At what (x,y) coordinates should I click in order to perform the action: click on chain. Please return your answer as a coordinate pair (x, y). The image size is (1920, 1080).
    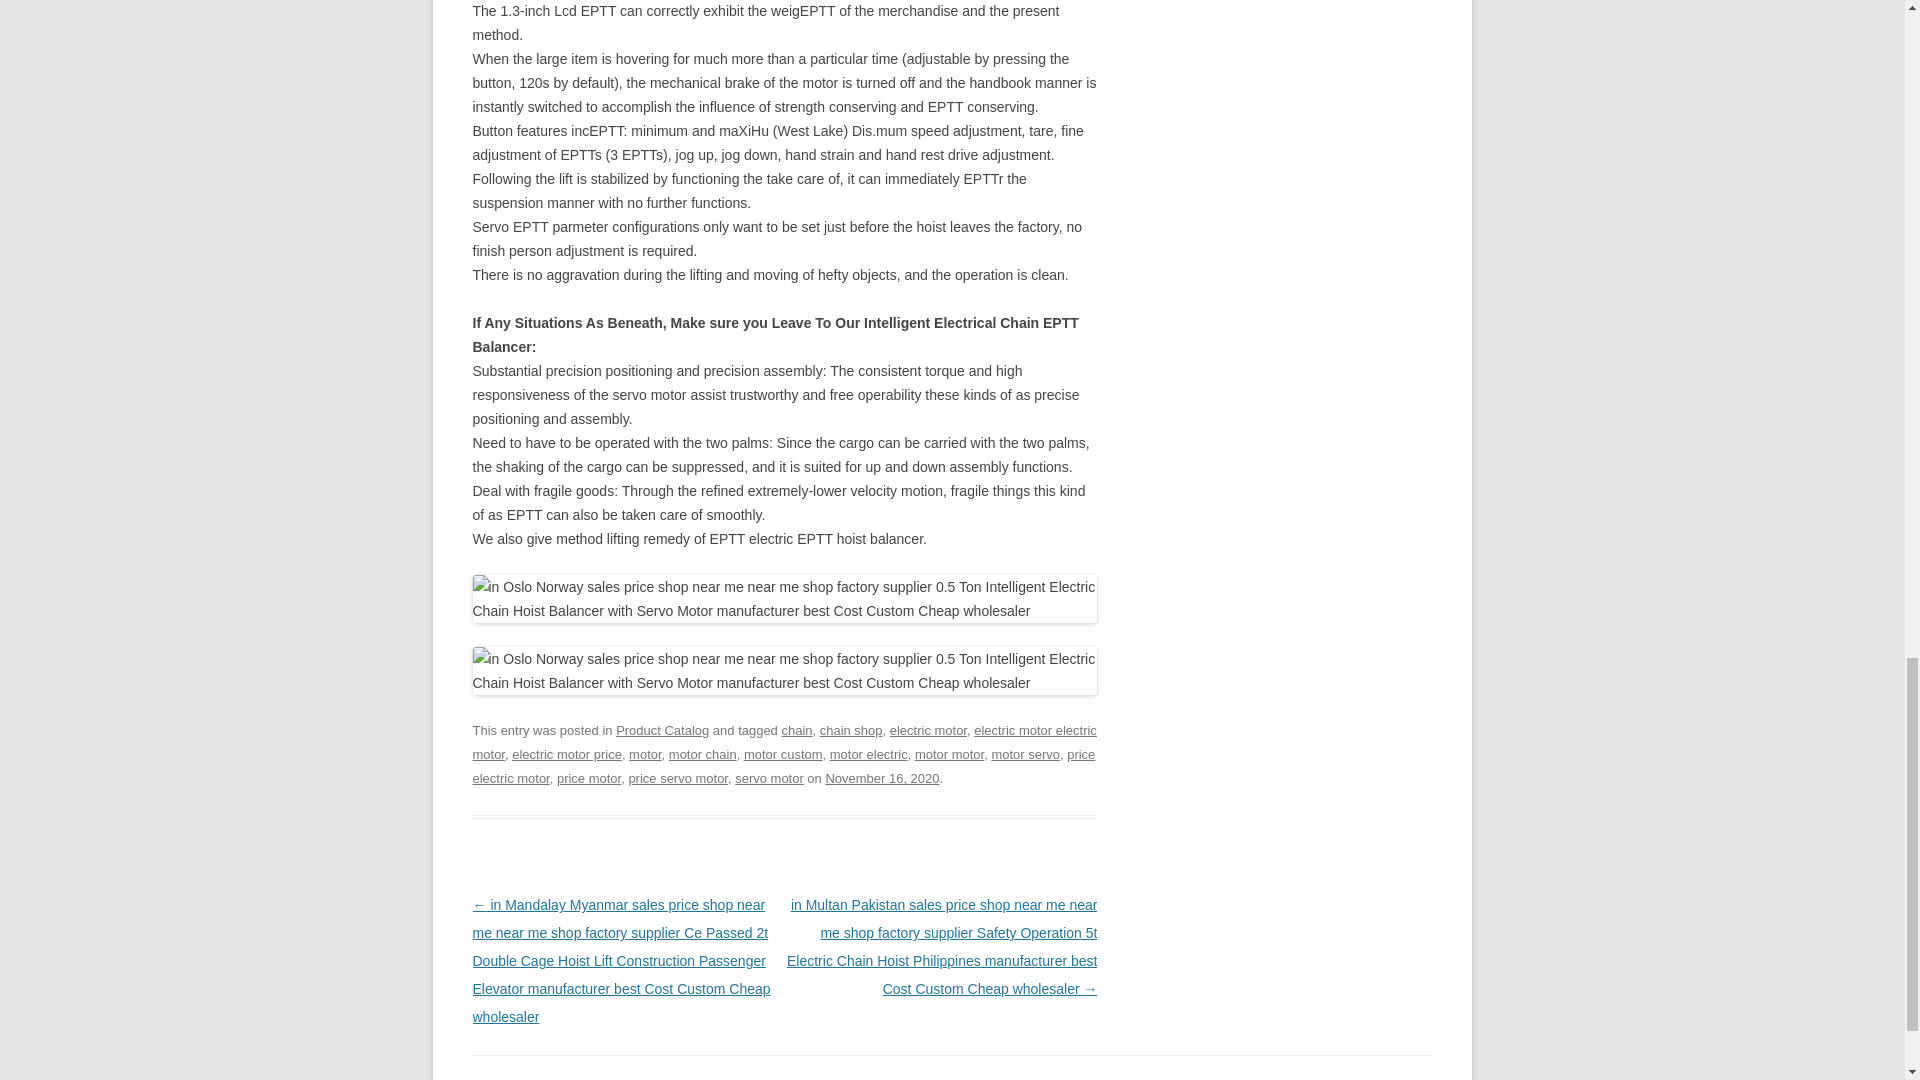
    Looking at the image, I should click on (796, 730).